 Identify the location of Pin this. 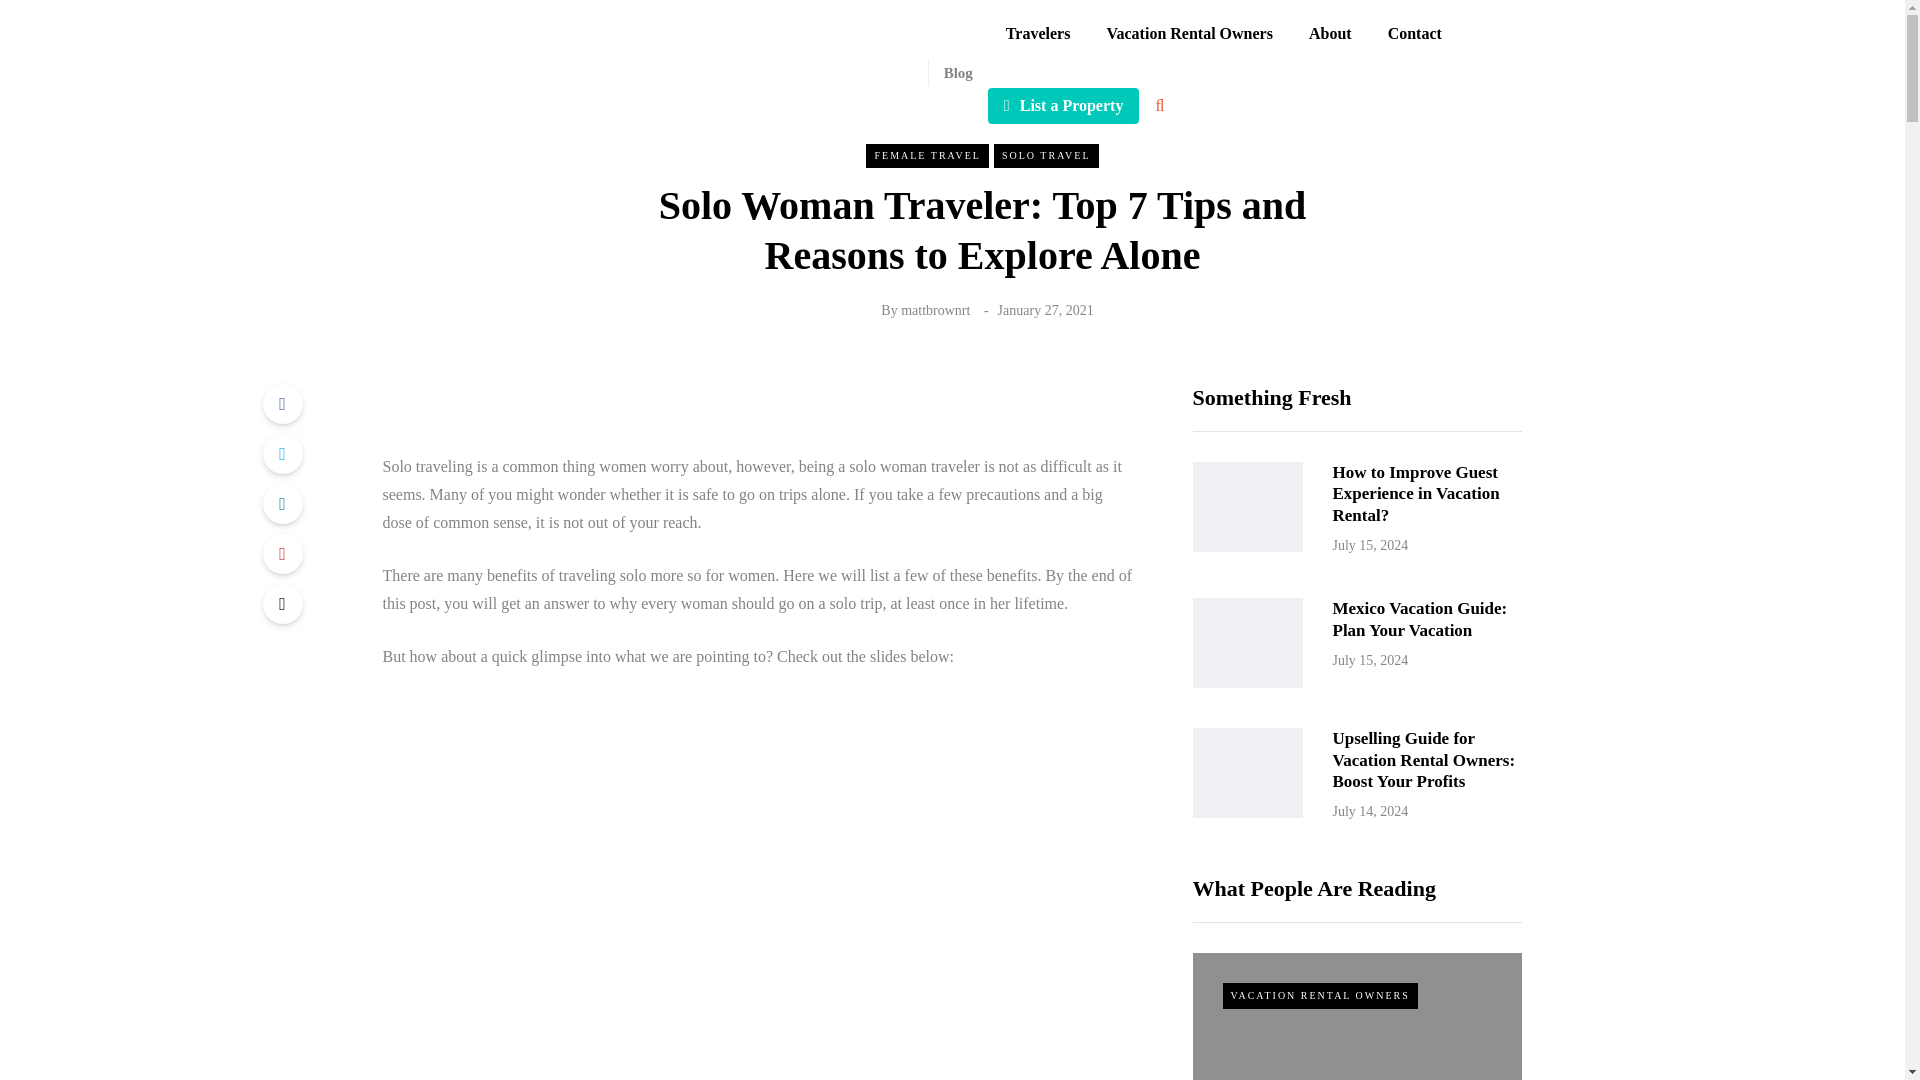
(281, 553).